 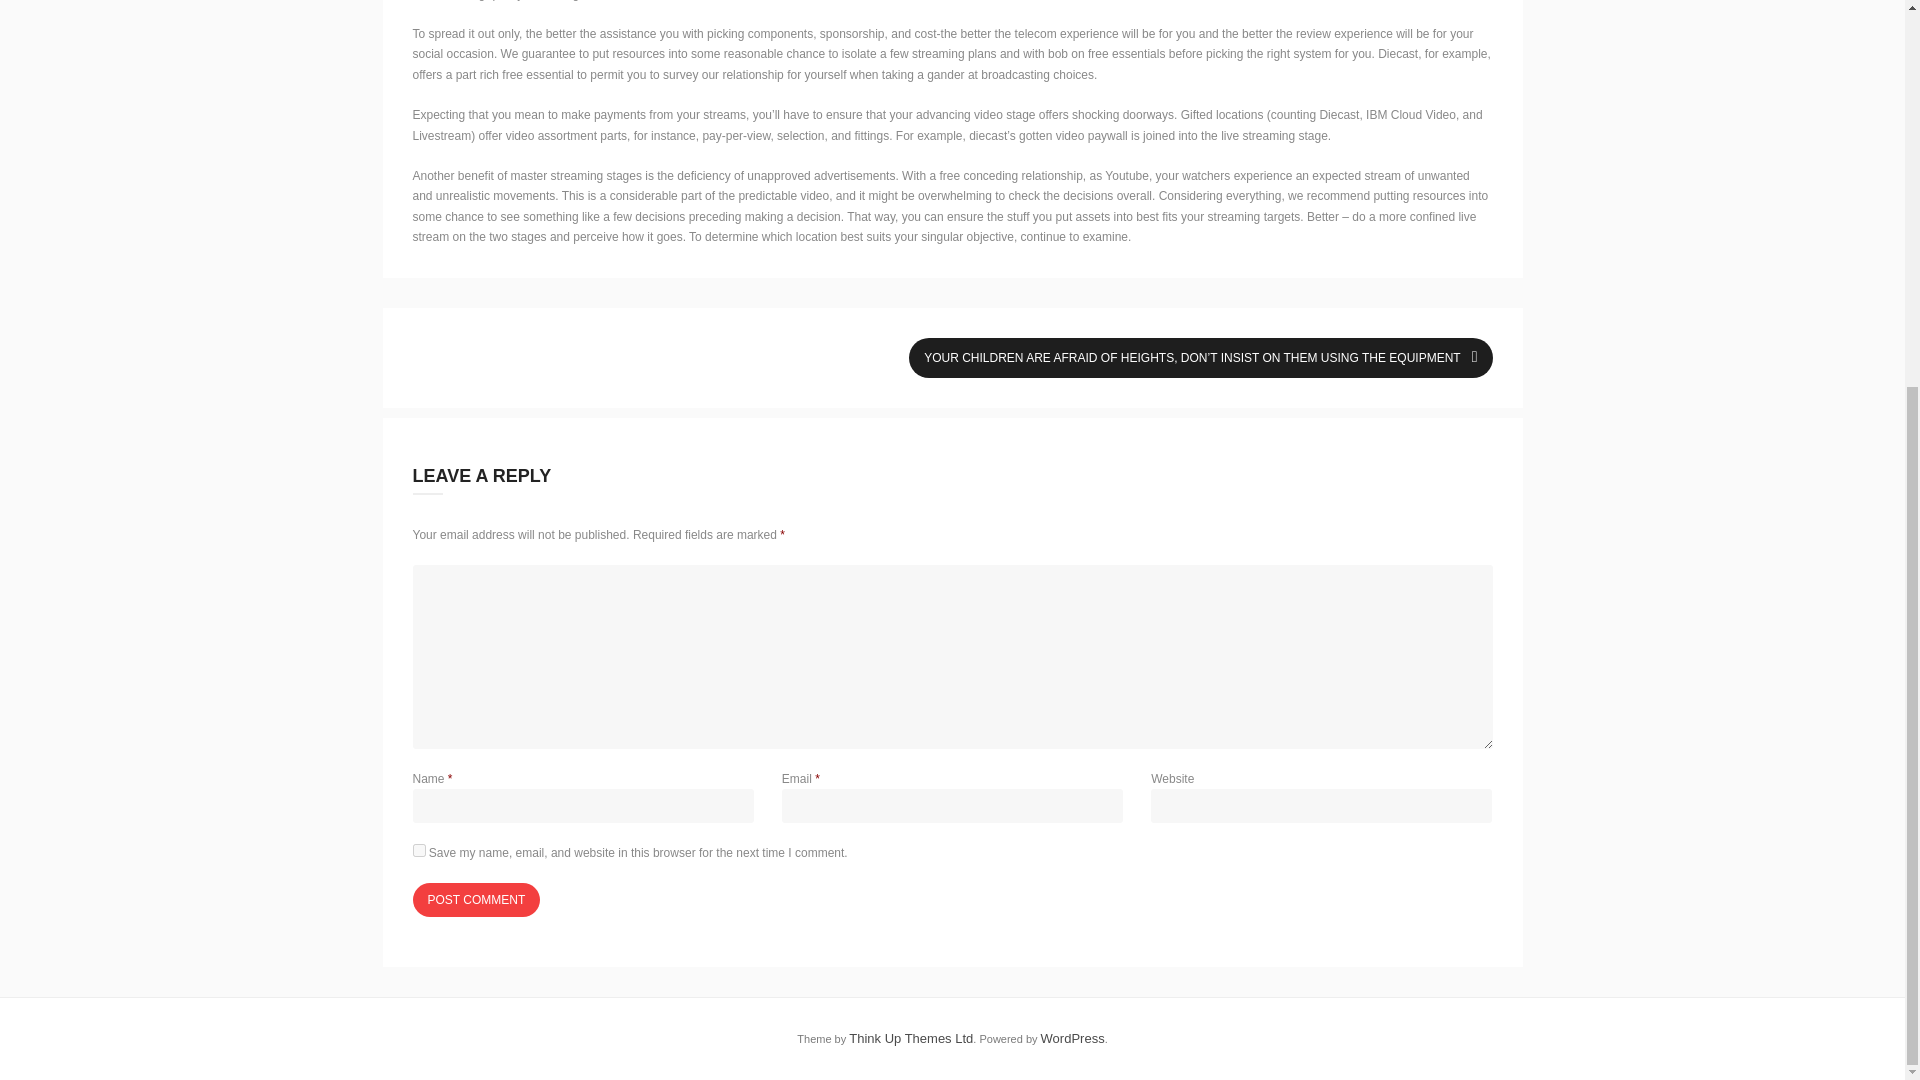 I want to click on yes, so click(x=418, y=850).